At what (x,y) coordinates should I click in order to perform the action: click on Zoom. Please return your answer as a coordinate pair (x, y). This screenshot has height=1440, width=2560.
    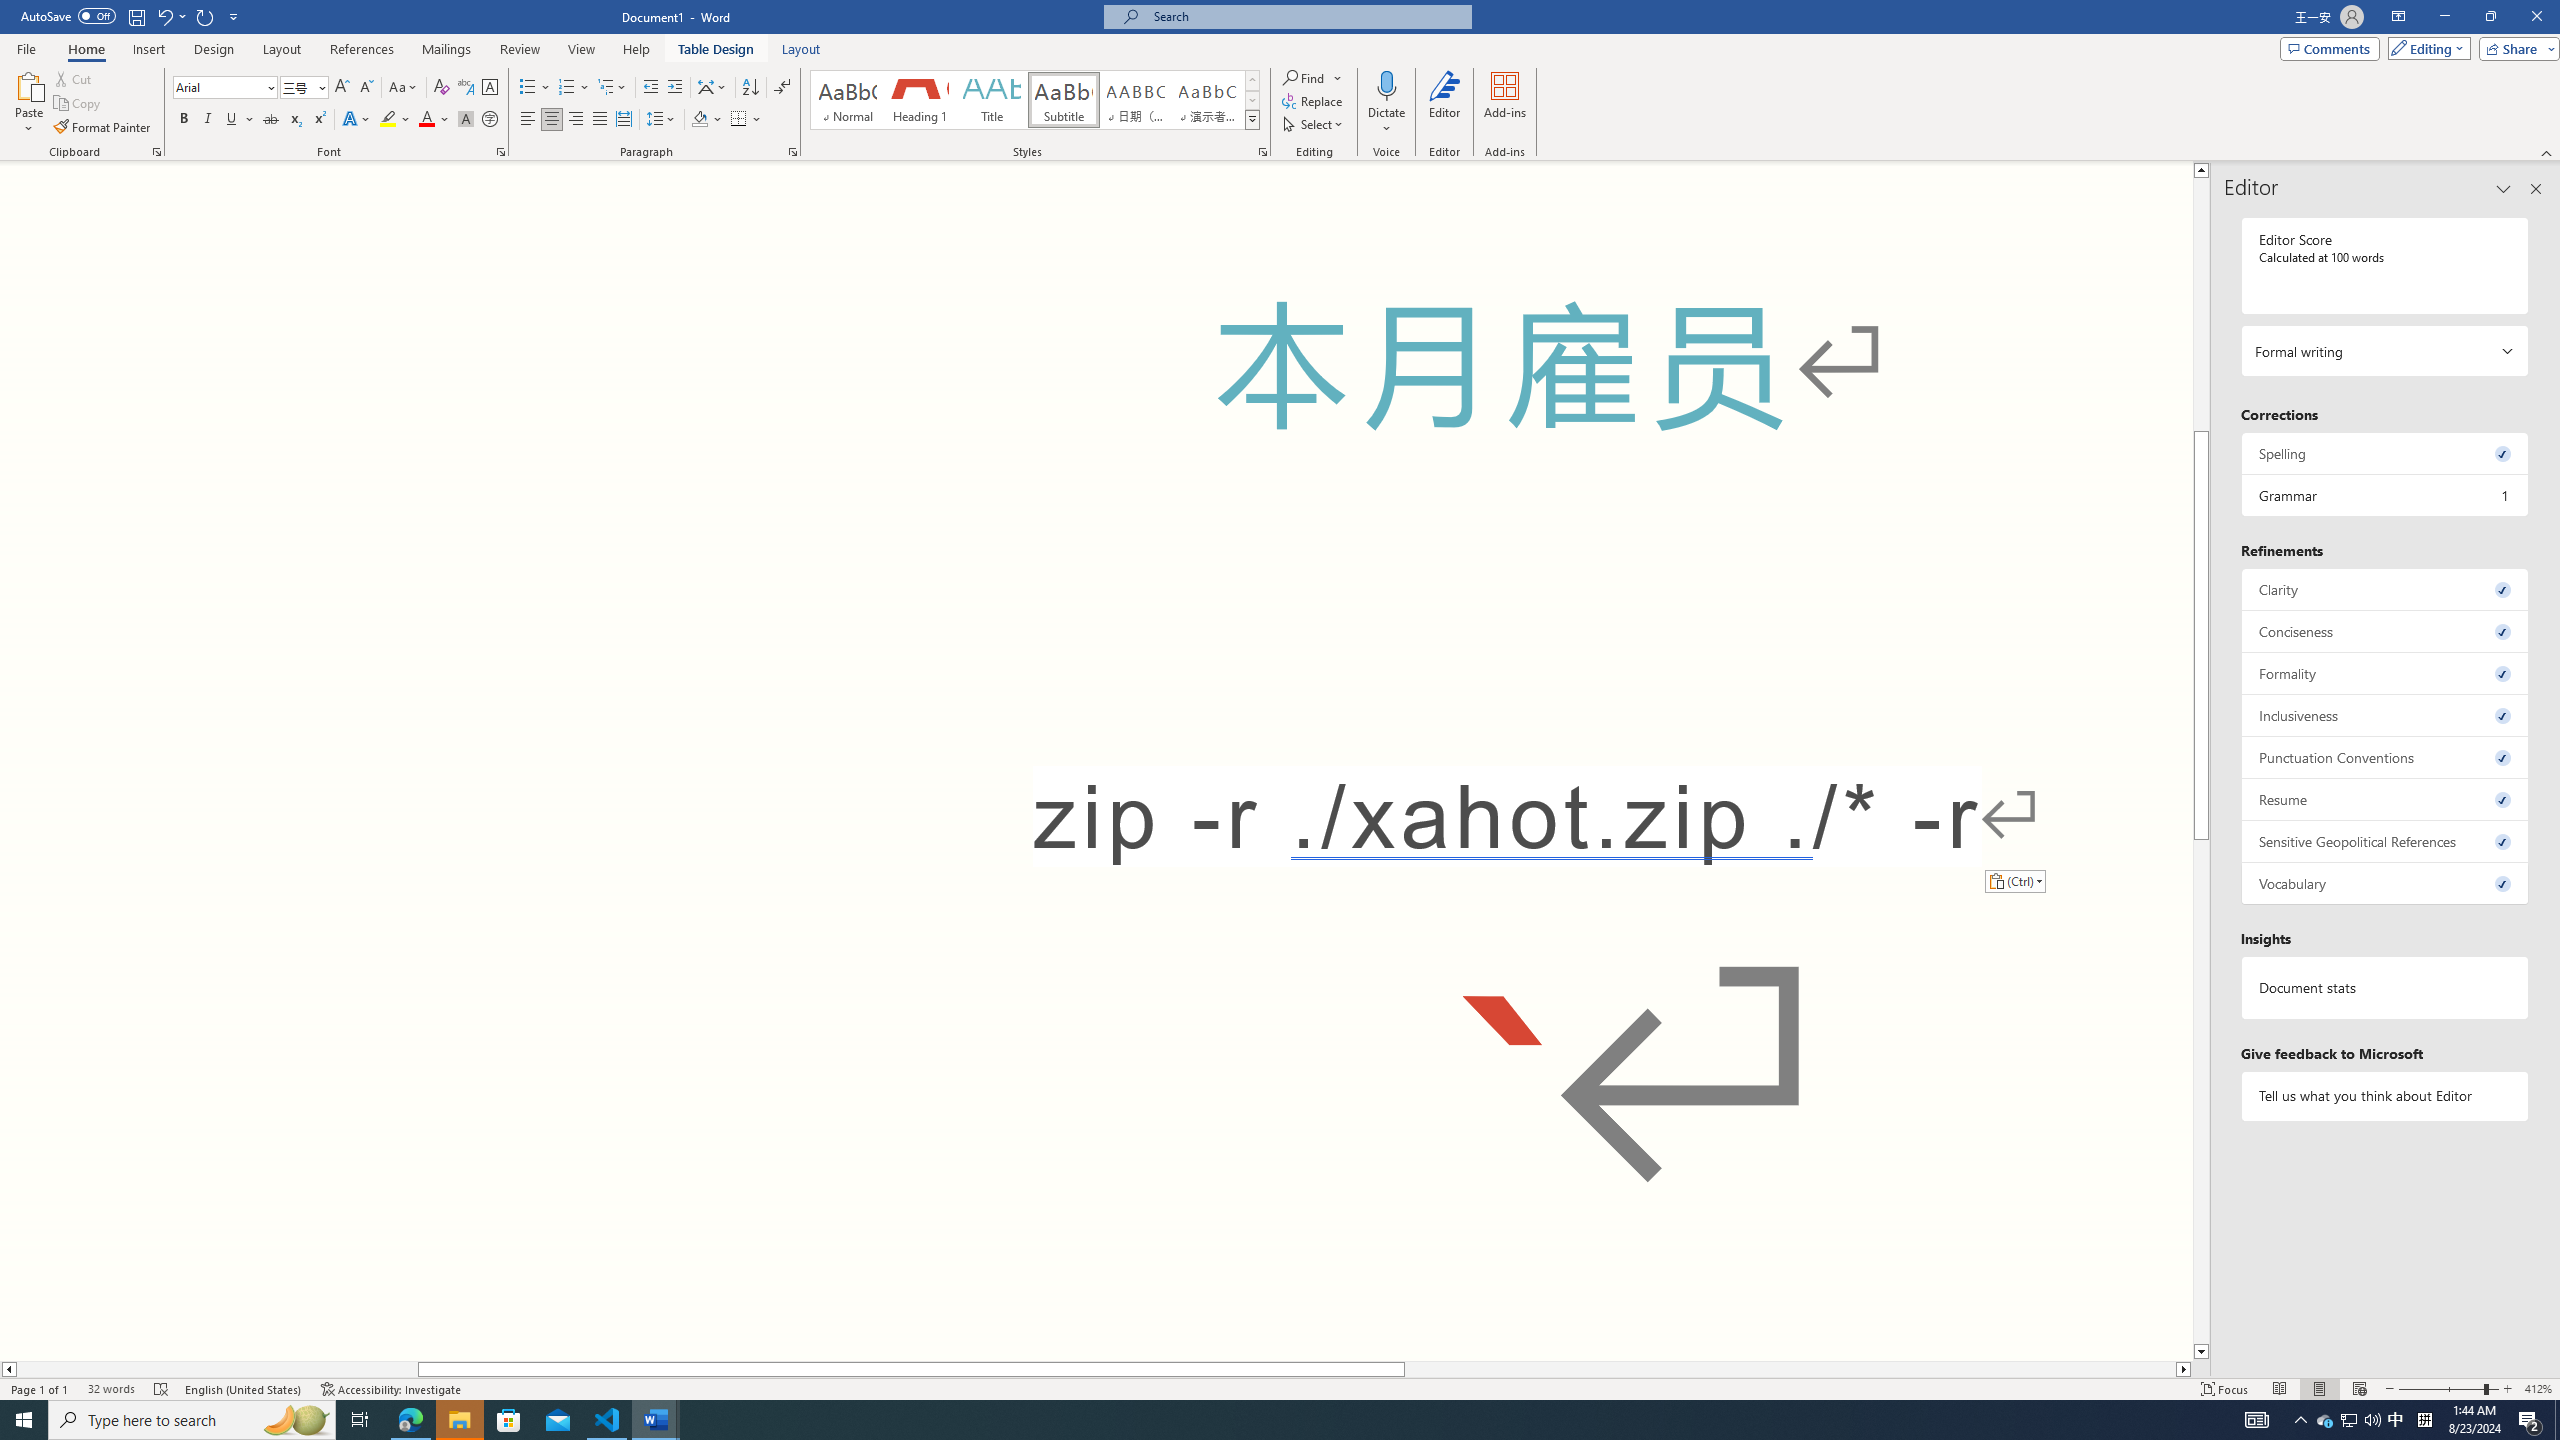
    Looking at the image, I should click on (2448, 1389).